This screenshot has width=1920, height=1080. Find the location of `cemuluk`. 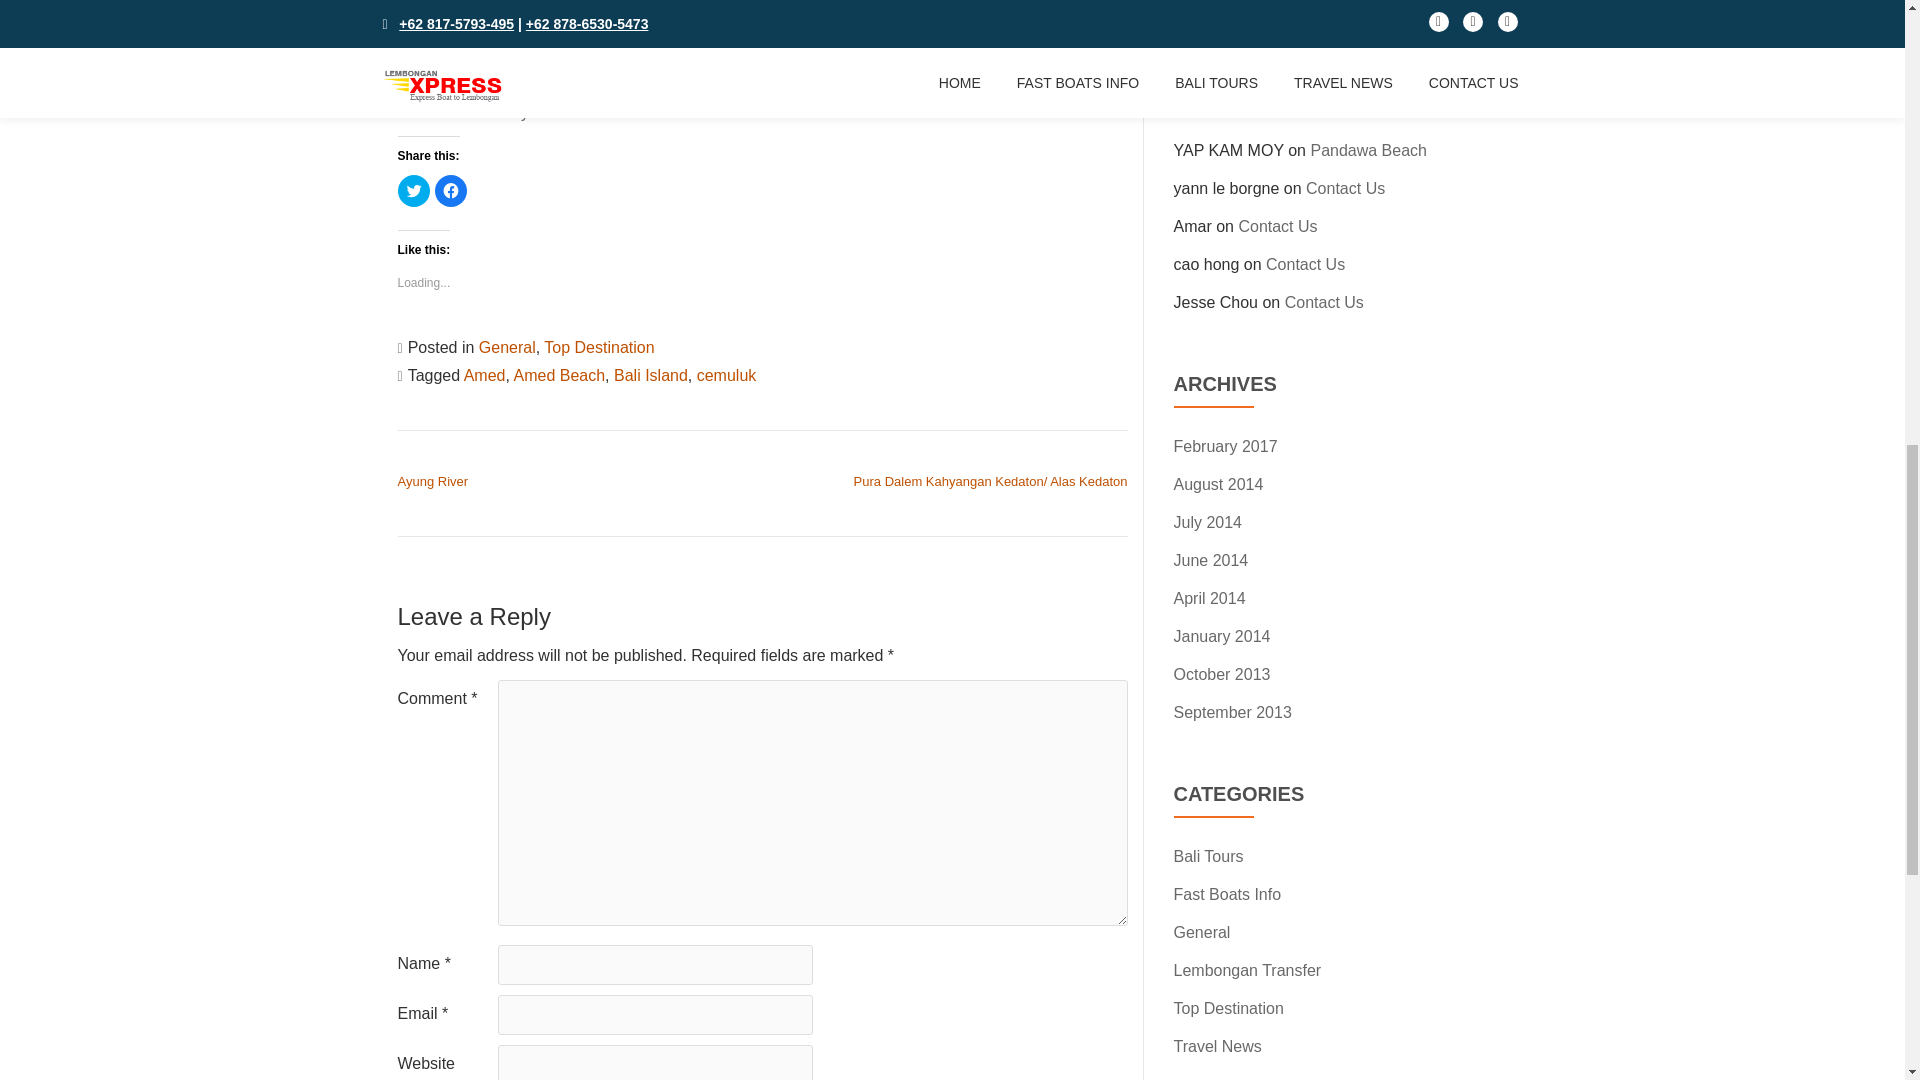

cemuluk is located at coordinates (726, 376).